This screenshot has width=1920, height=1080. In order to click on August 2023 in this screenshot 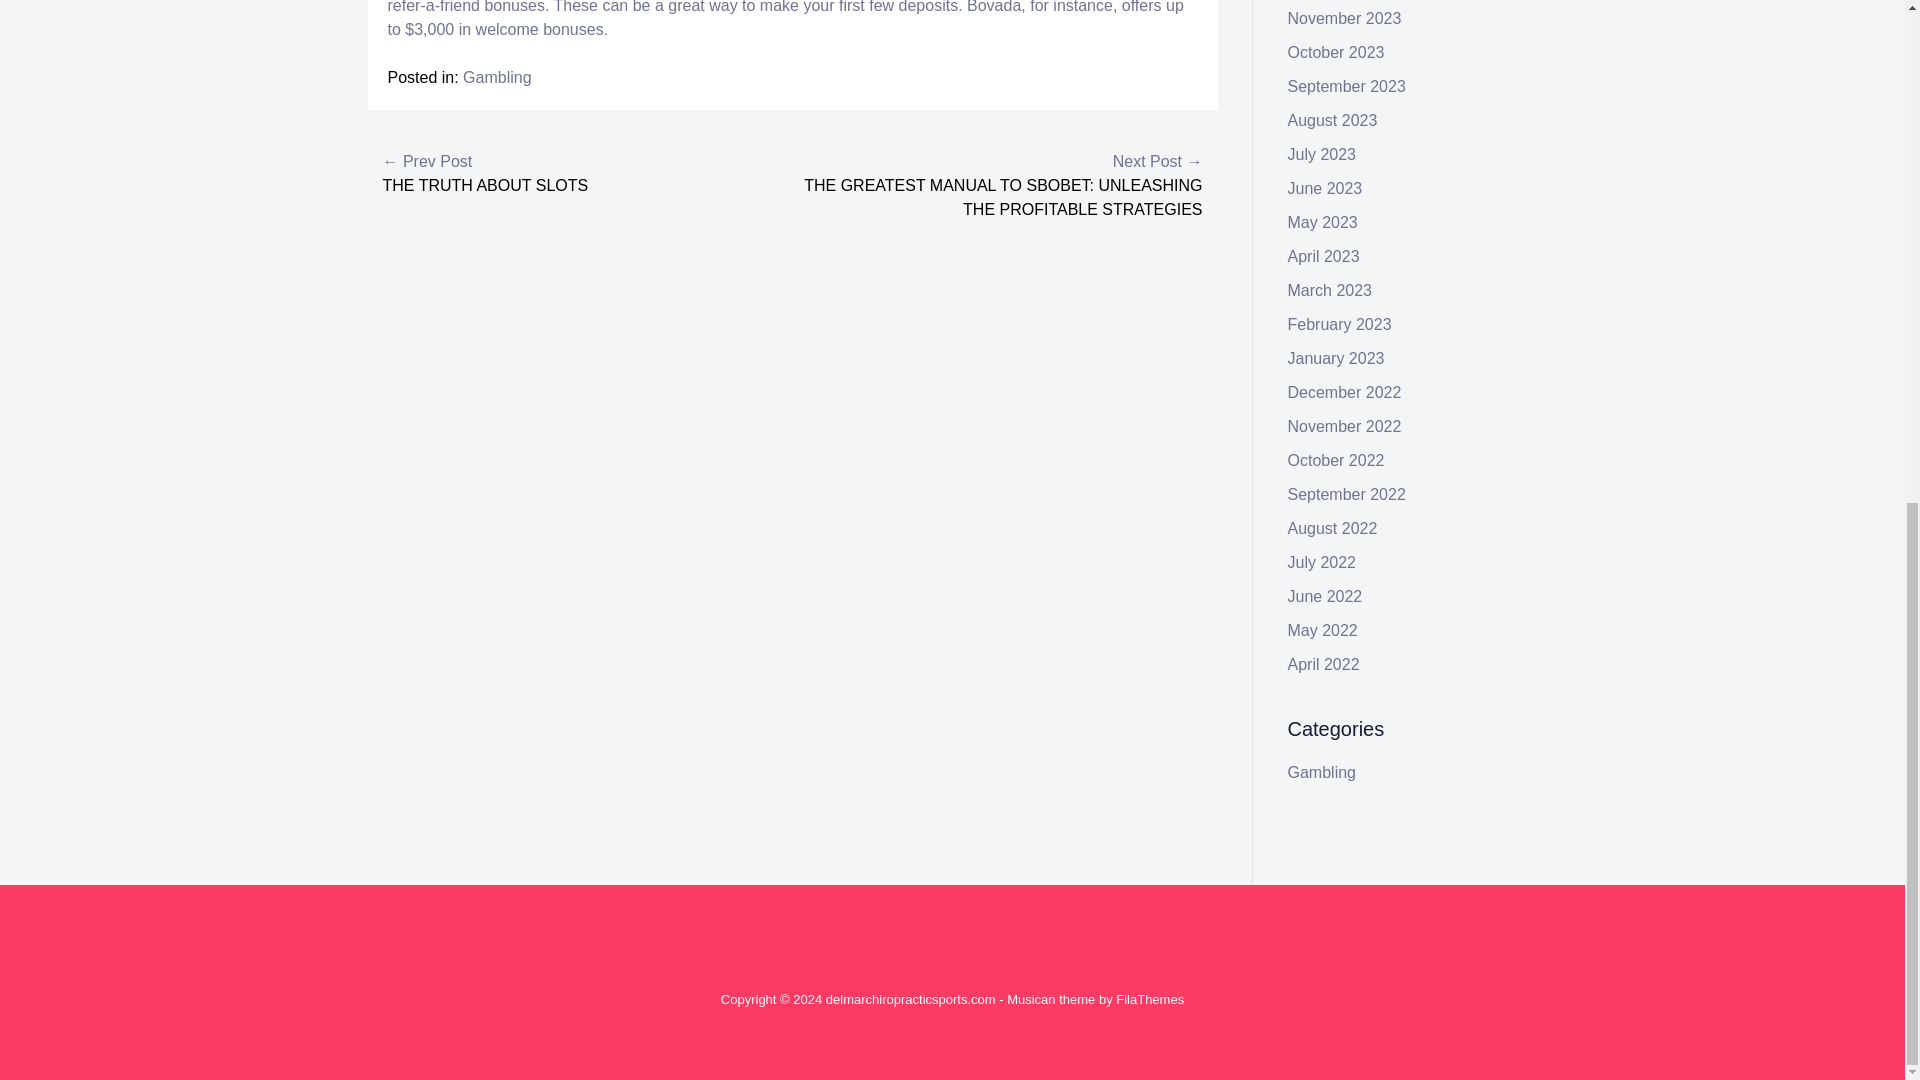, I will do `click(1333, 120)`.